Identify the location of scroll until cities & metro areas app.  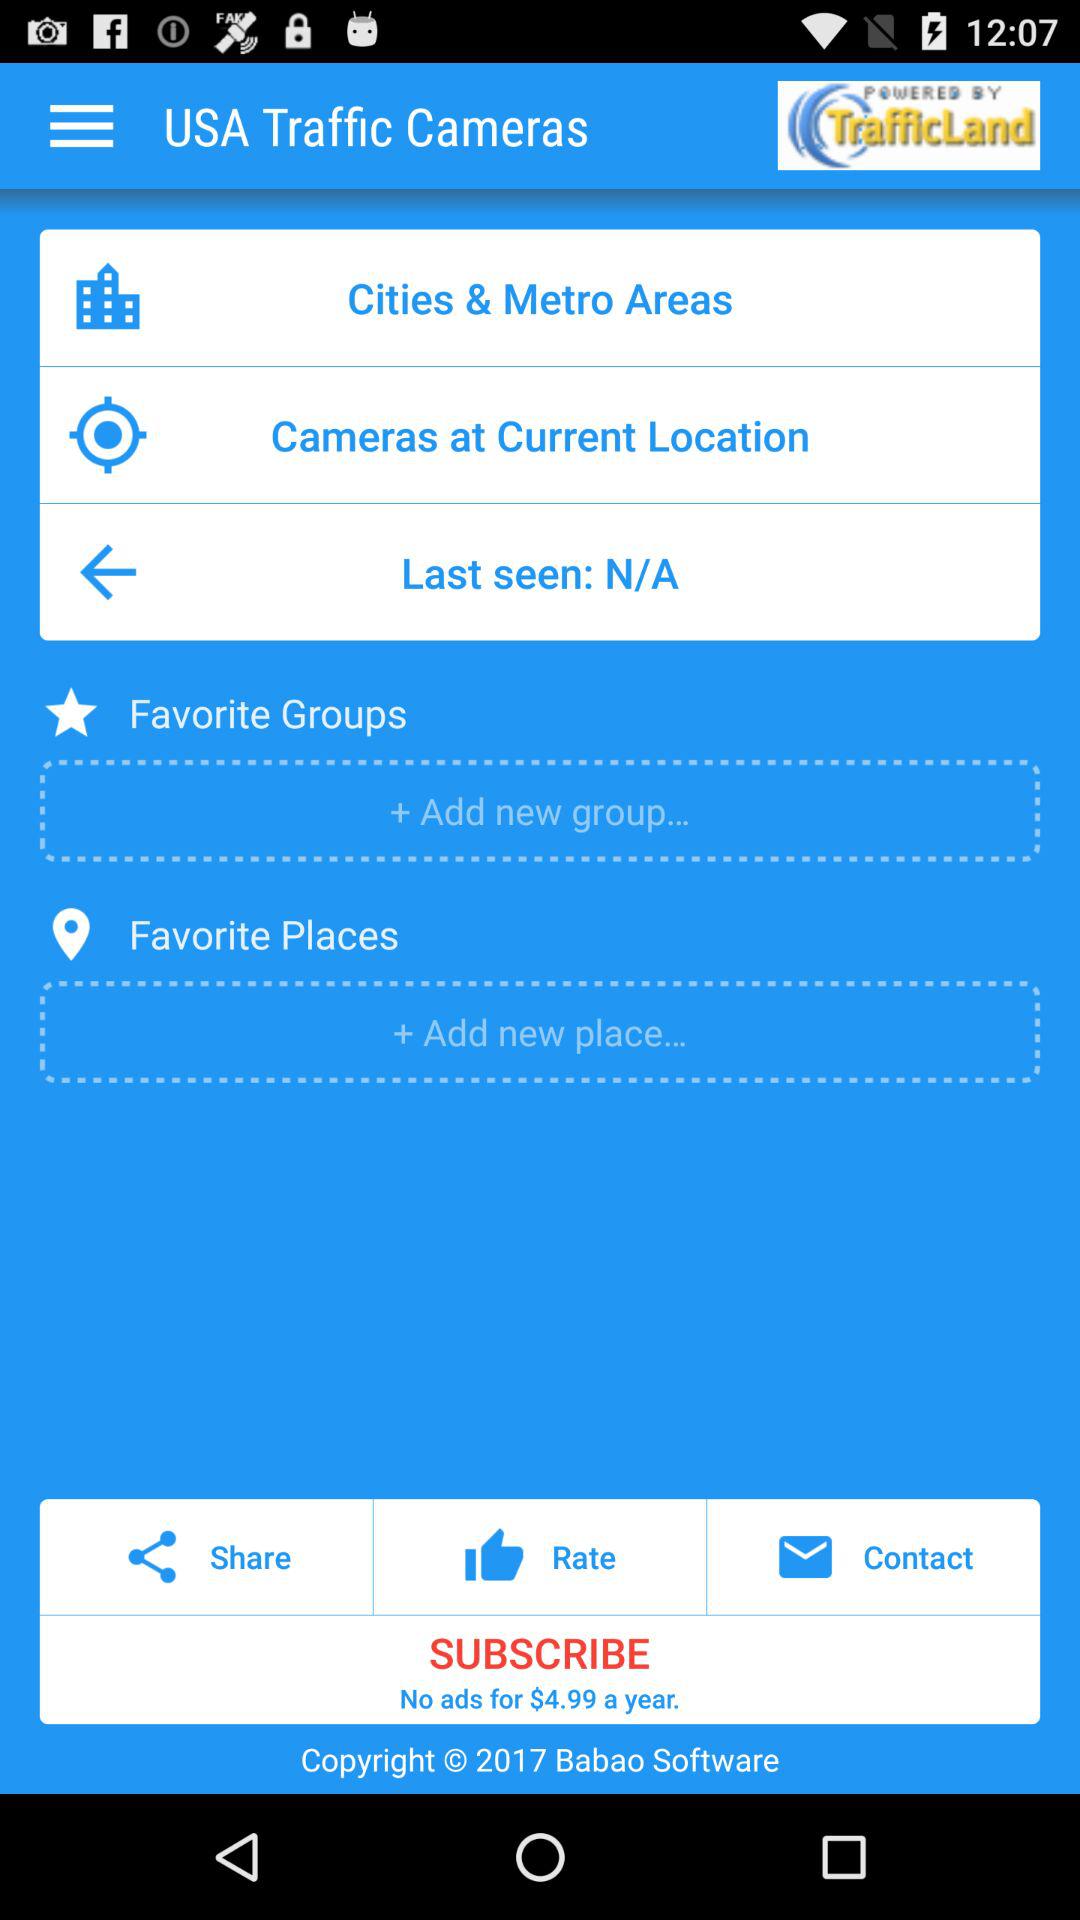
(540, 298).